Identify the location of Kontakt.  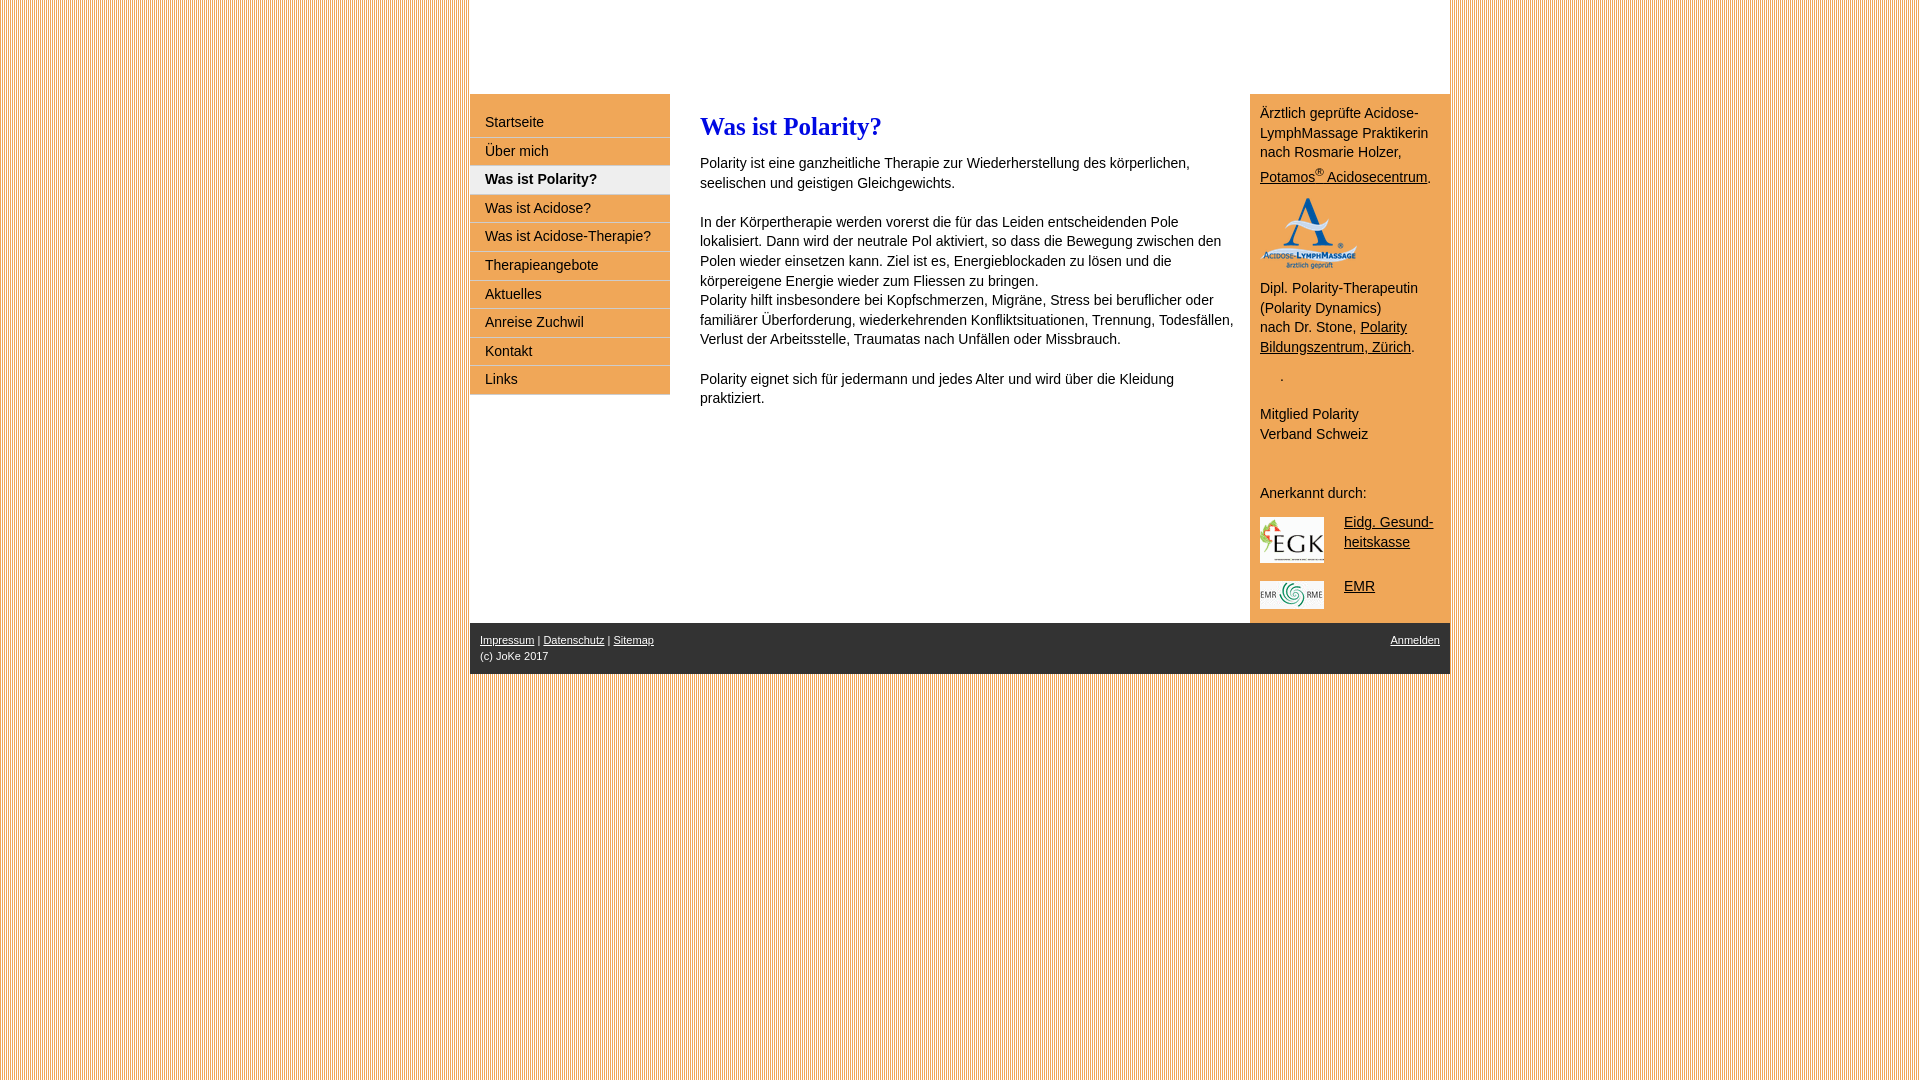
(570, 352).